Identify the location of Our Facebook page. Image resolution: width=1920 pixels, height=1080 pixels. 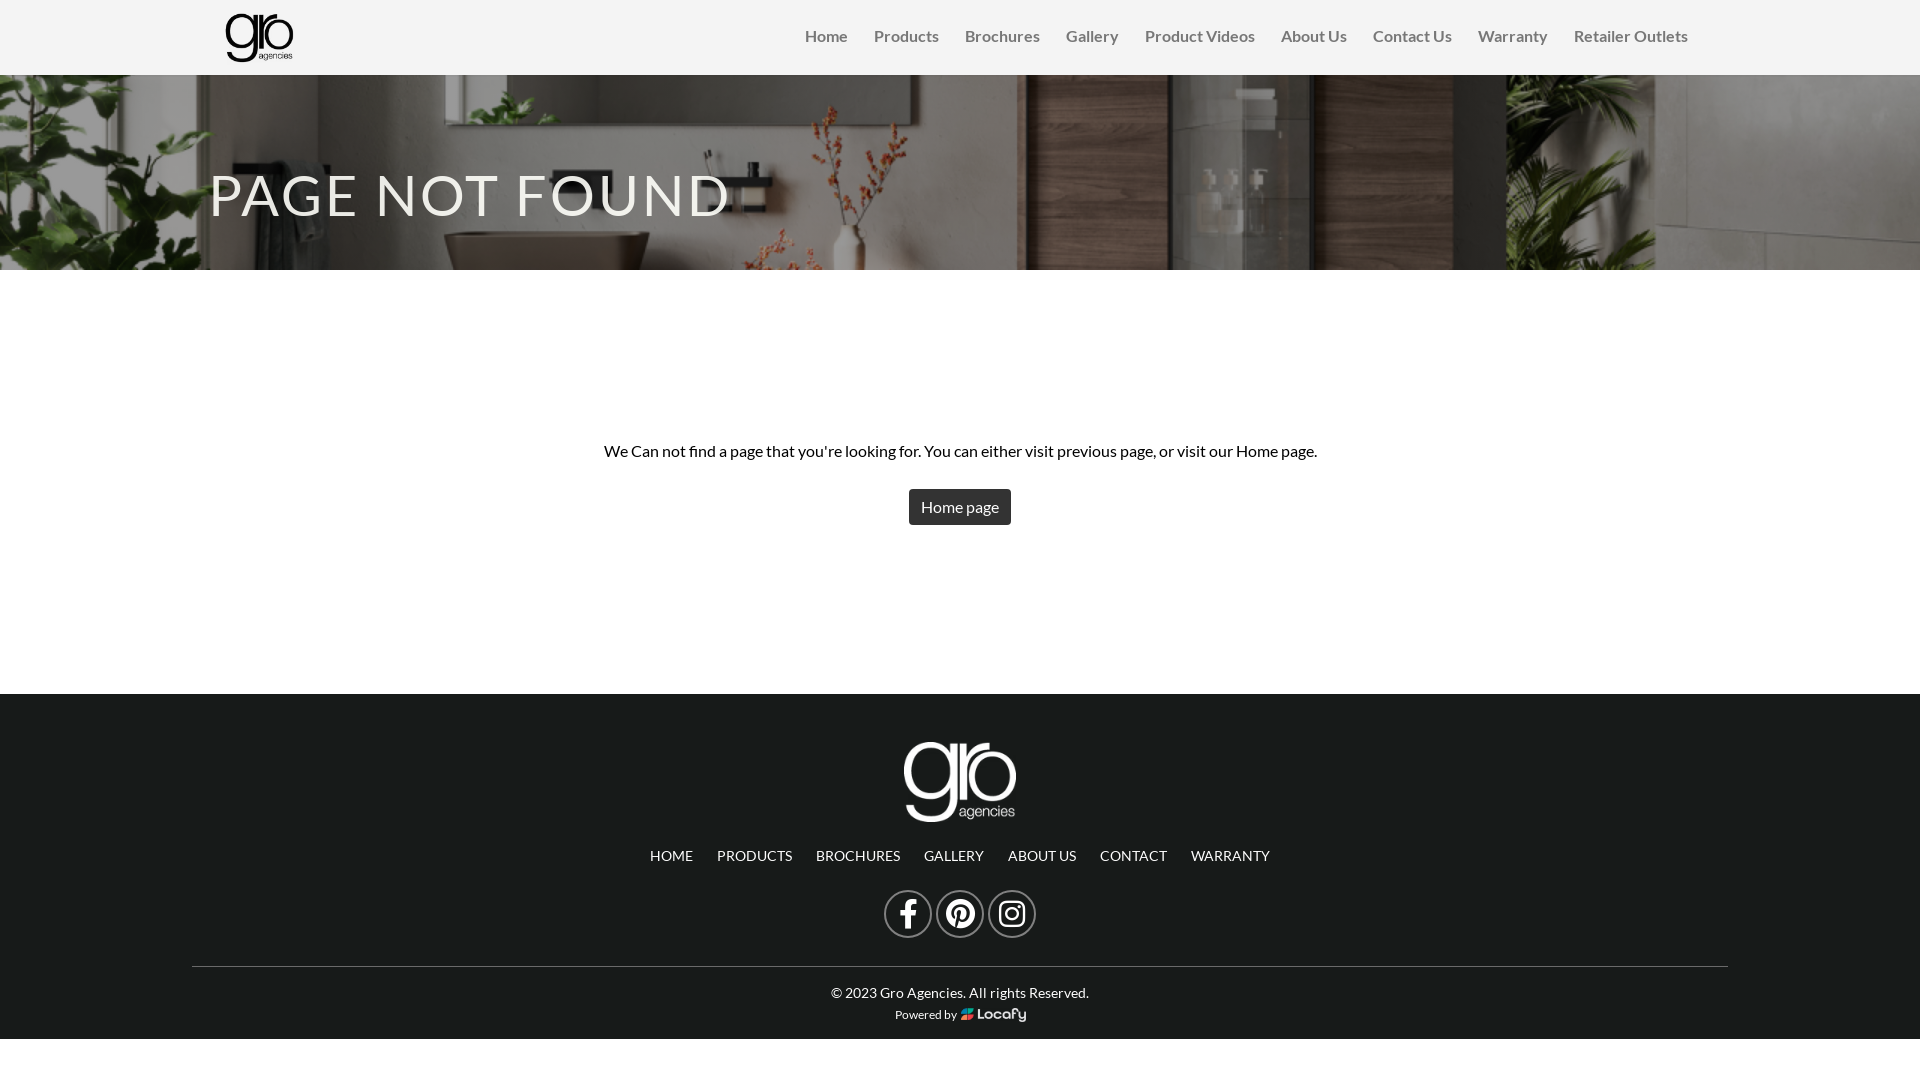
(908, 914).